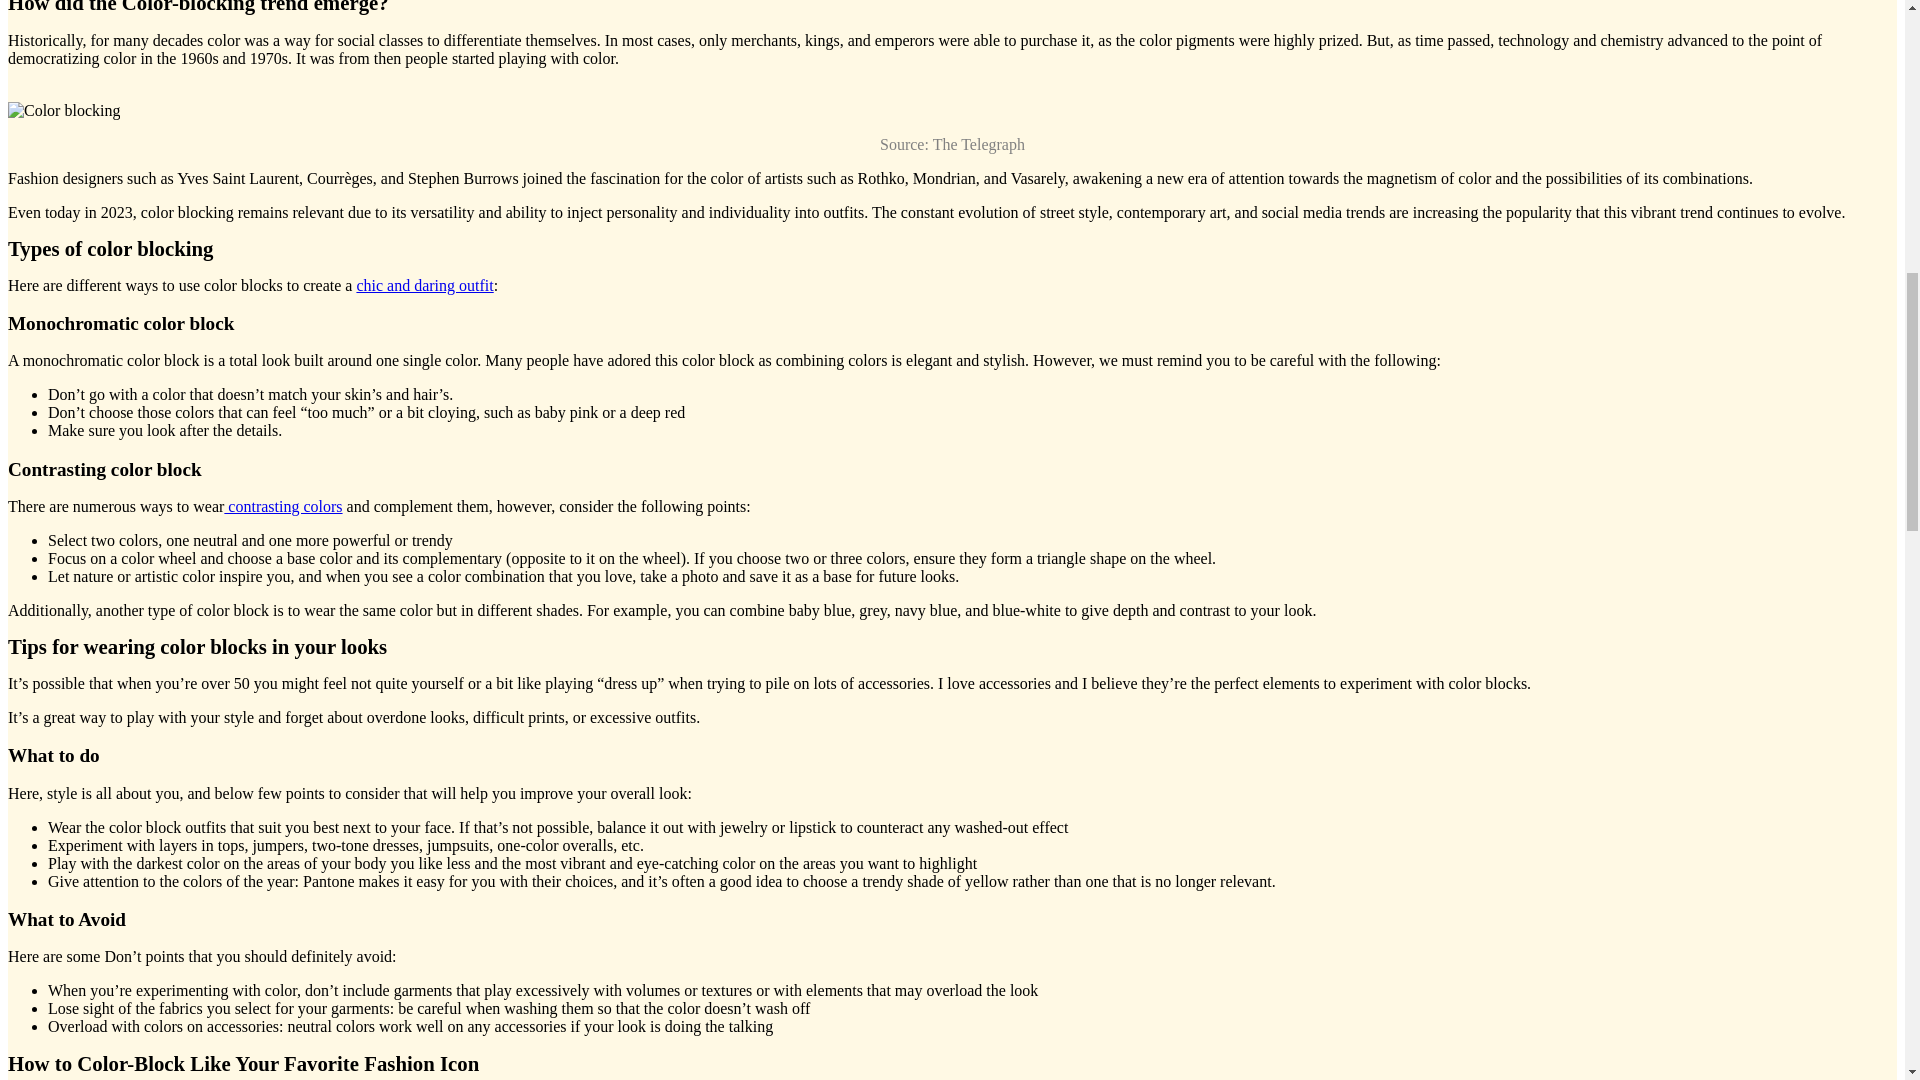 The width and height of the screenshot is (1920, 1080). I want to click on contrasting colors, so click(282, 506).